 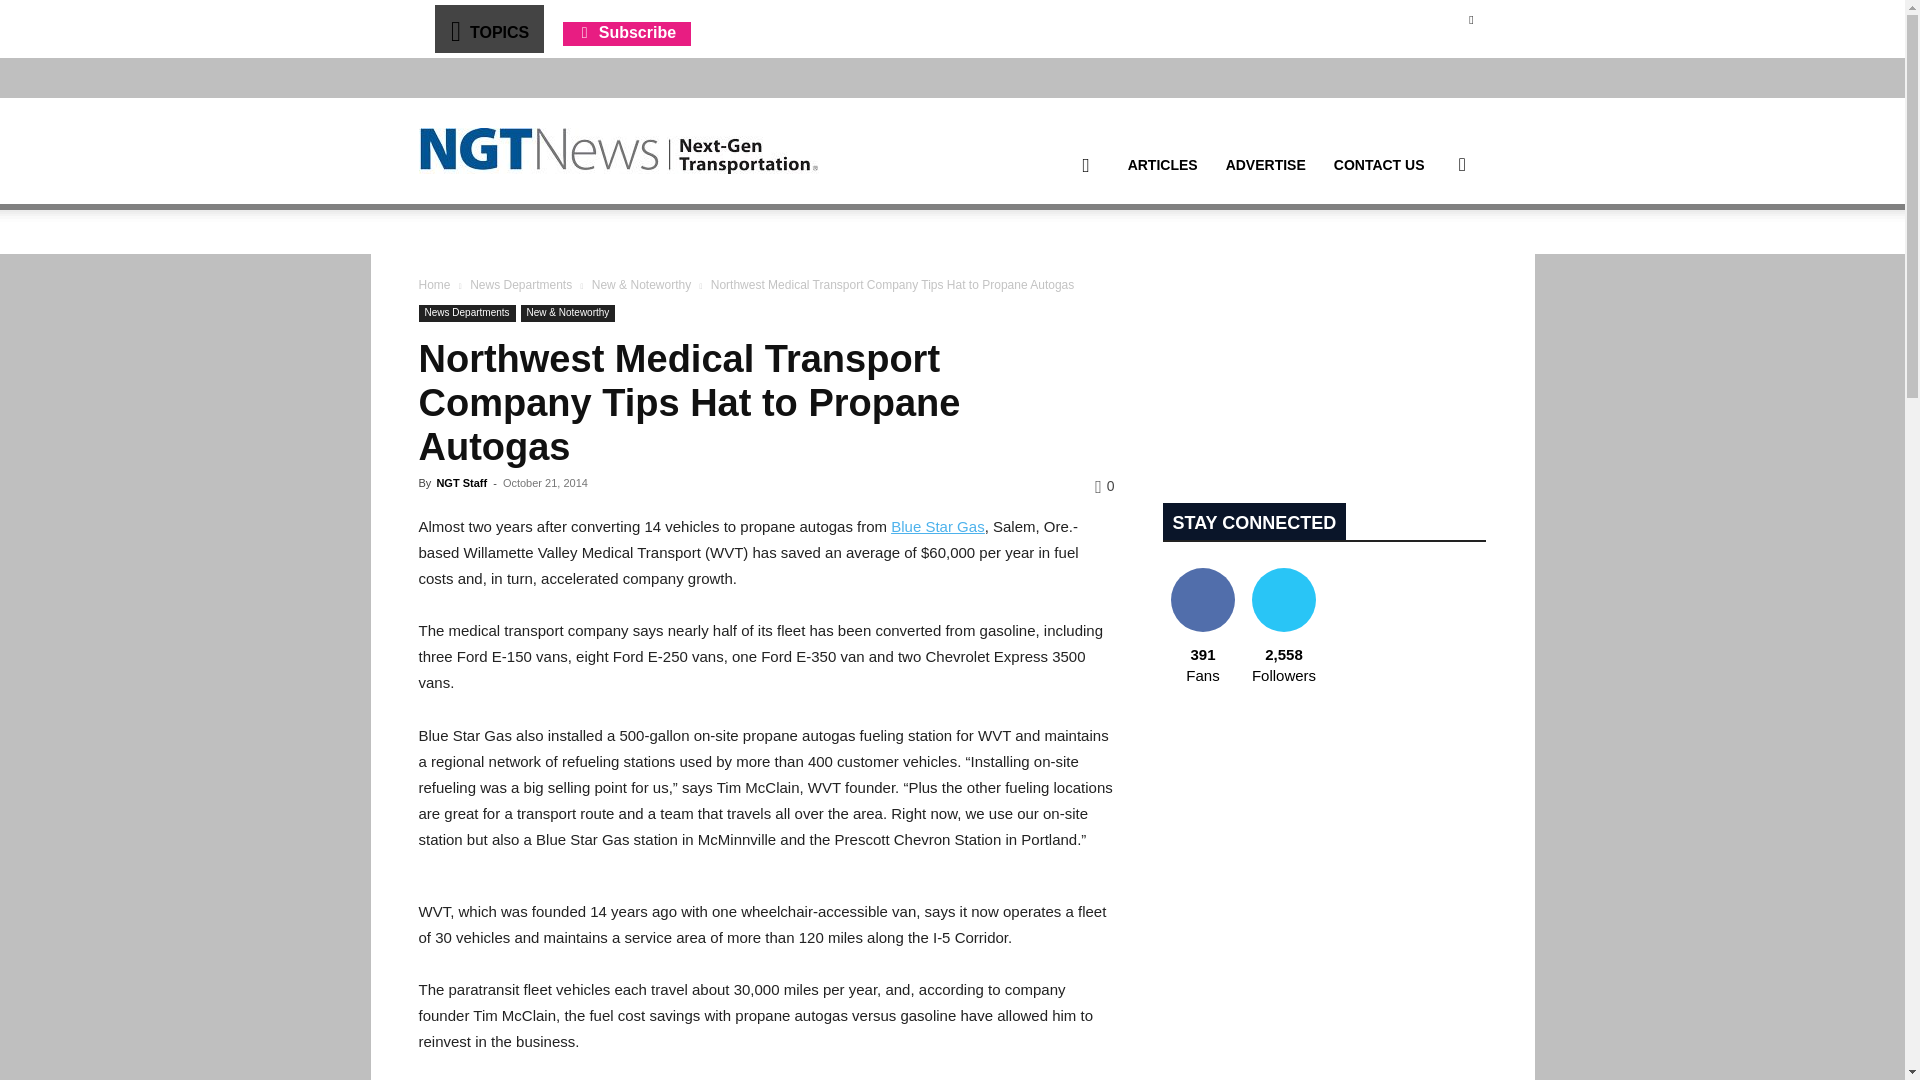 I want to click on Subscribe, so click(x=626, y=32).